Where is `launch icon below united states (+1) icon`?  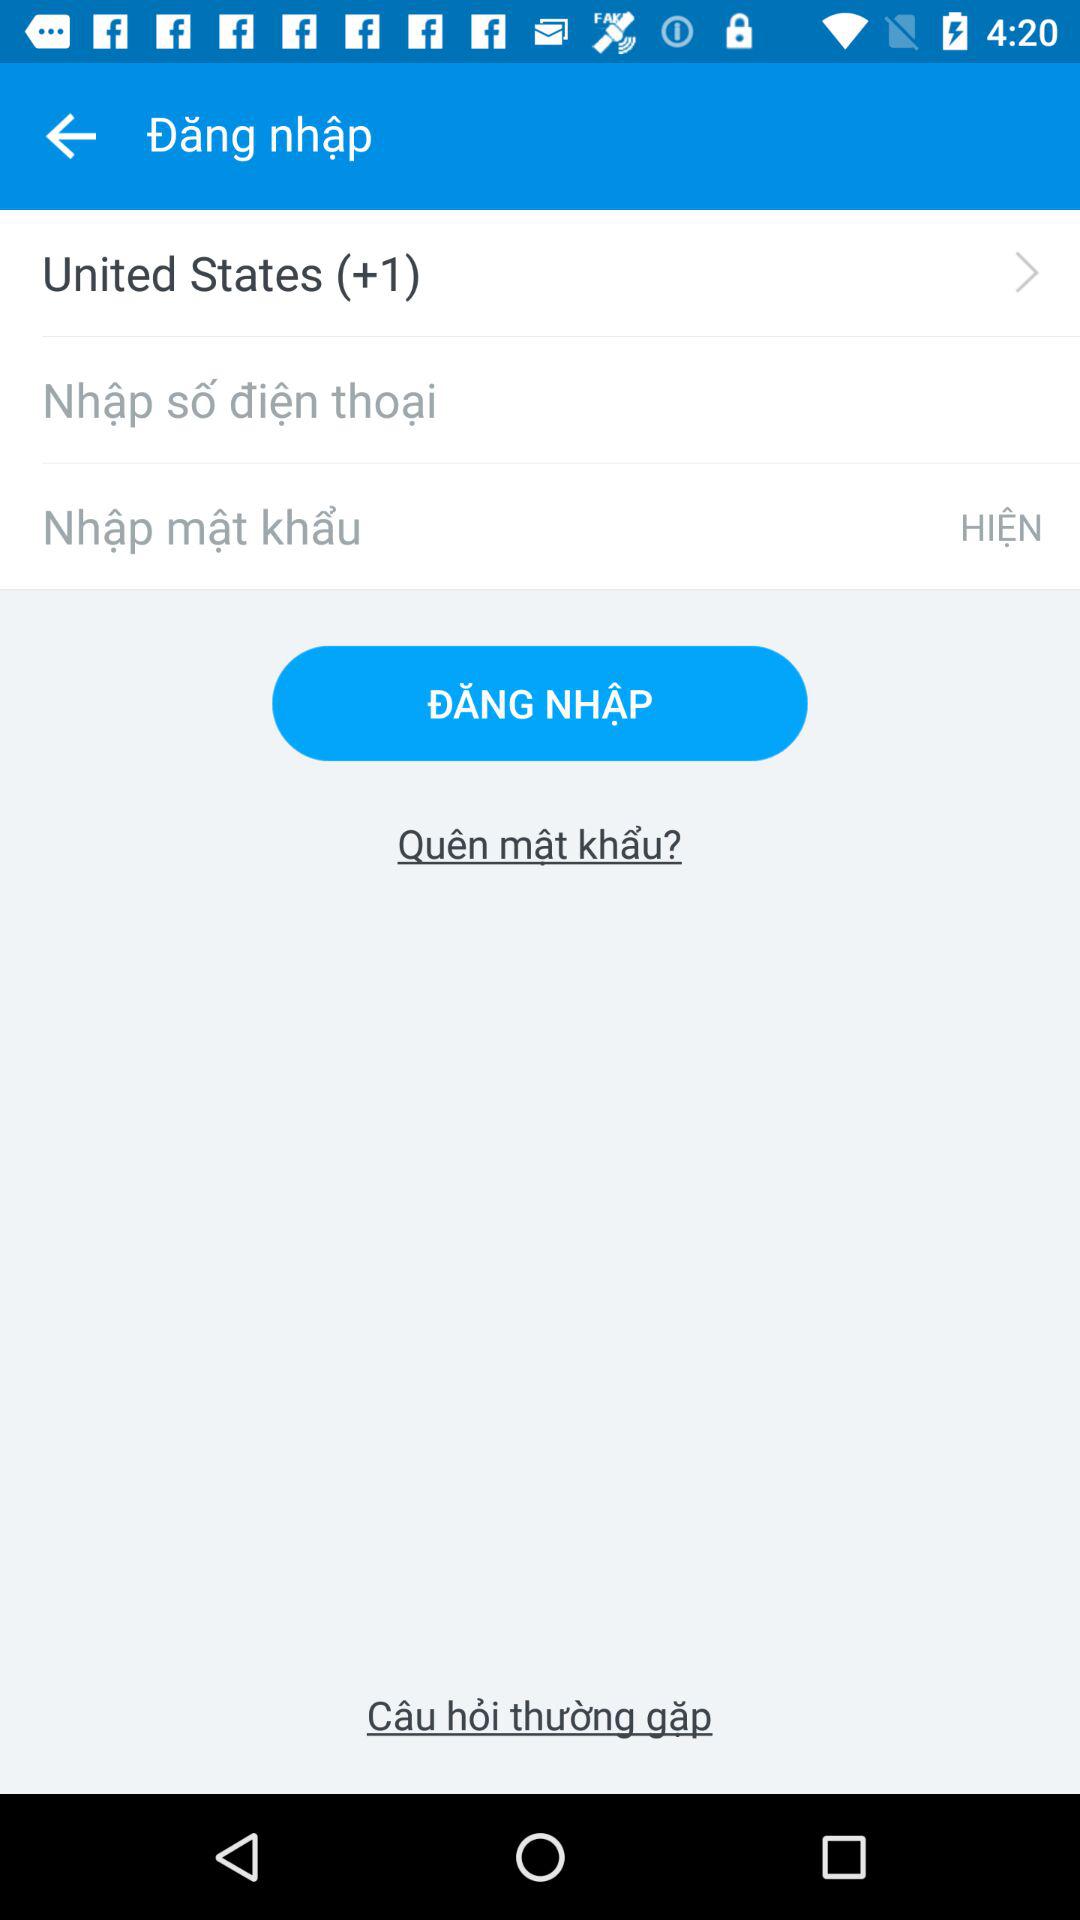 launch icon below united states (+1) icon is located at coordinates (540, 399).